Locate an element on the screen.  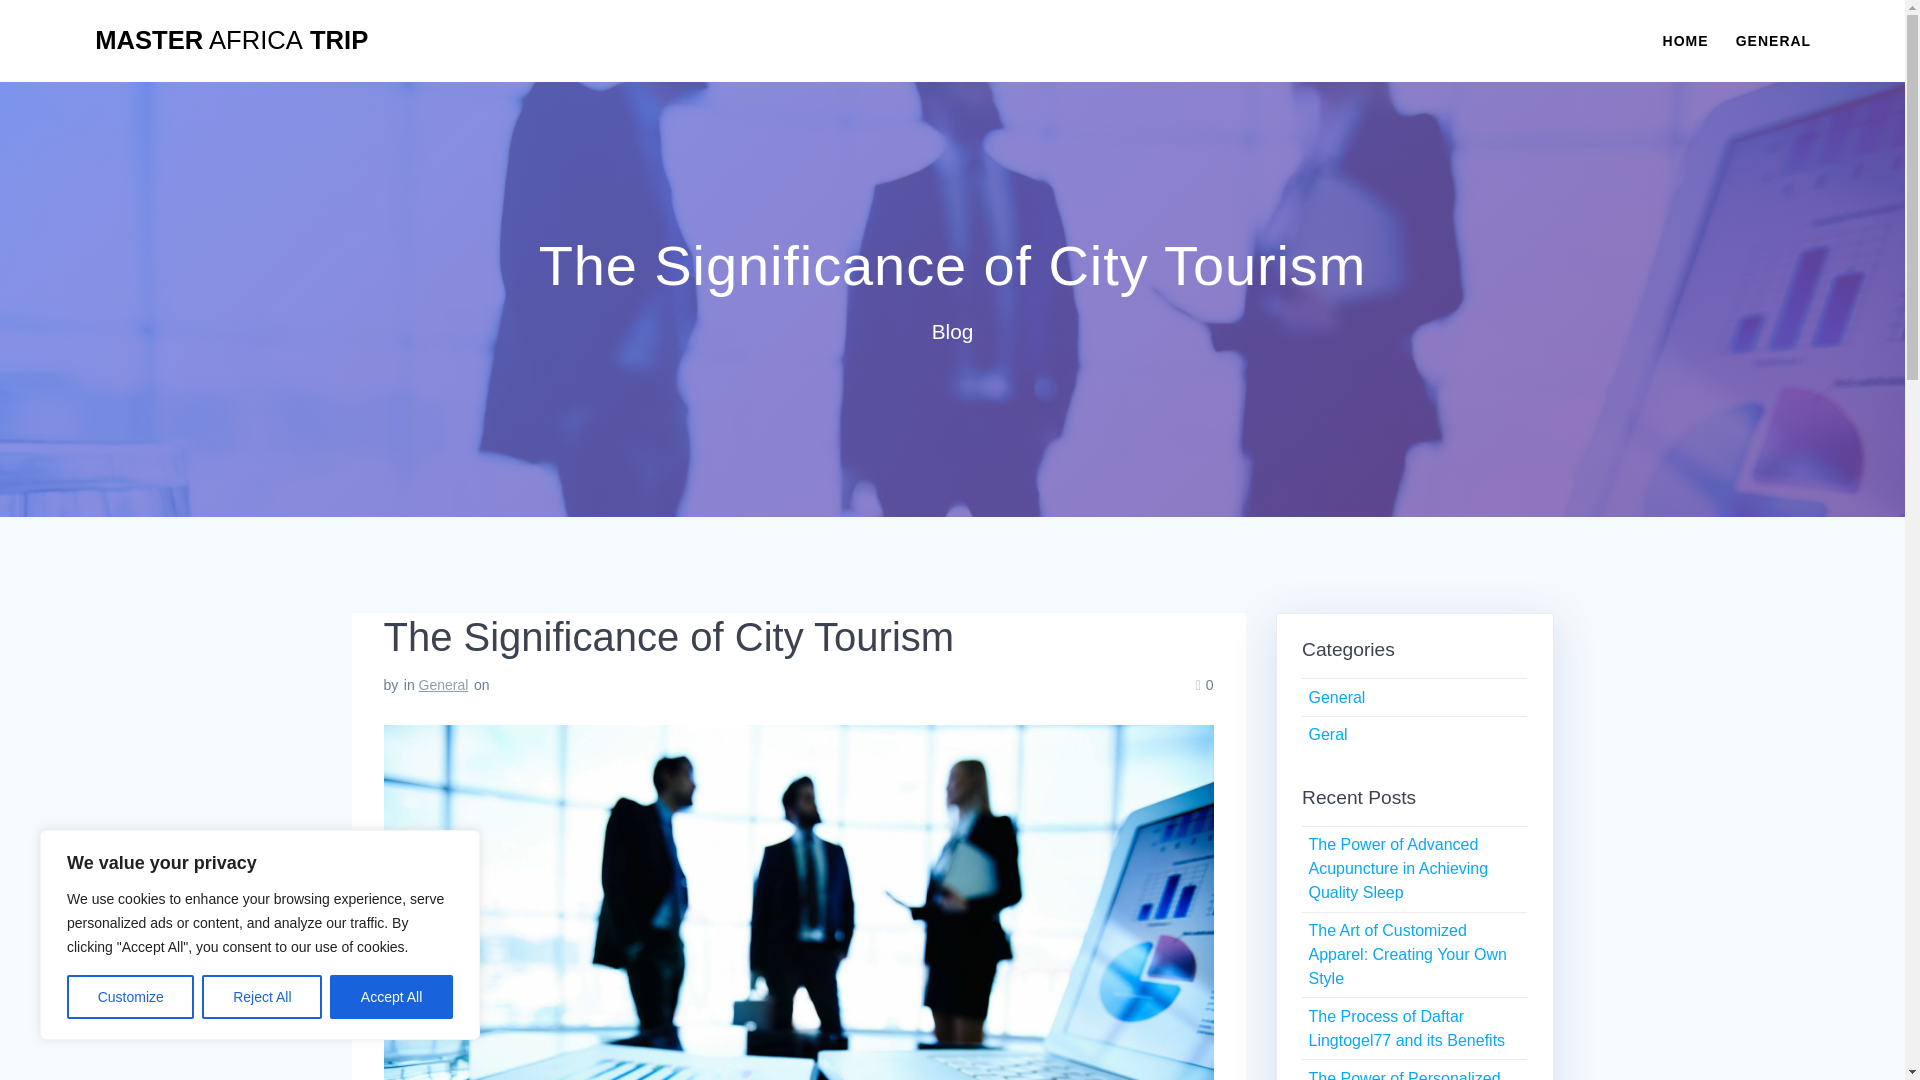
HOME is located at coordinates (1685, 40).